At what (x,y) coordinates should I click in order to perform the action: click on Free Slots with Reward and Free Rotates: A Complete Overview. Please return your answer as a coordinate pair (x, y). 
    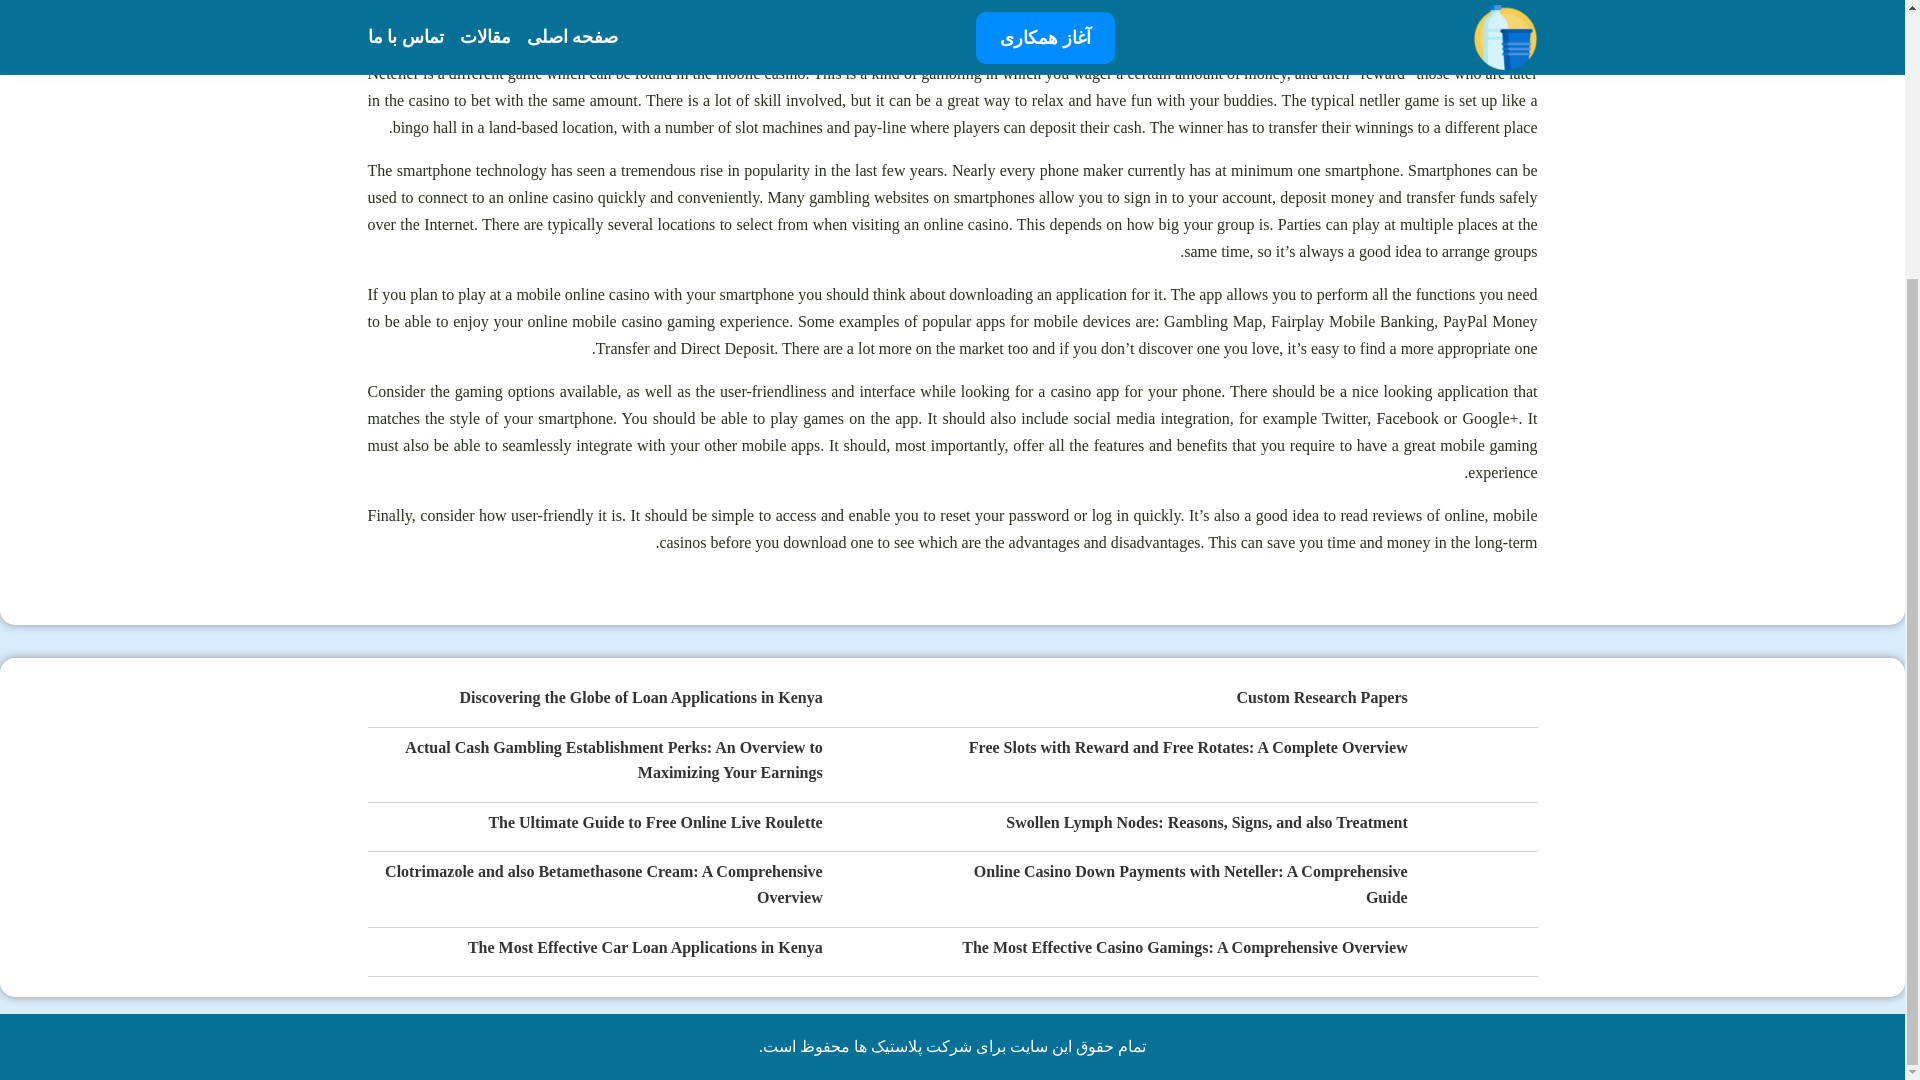
    Looking at the image, I should click on (1188, 748).